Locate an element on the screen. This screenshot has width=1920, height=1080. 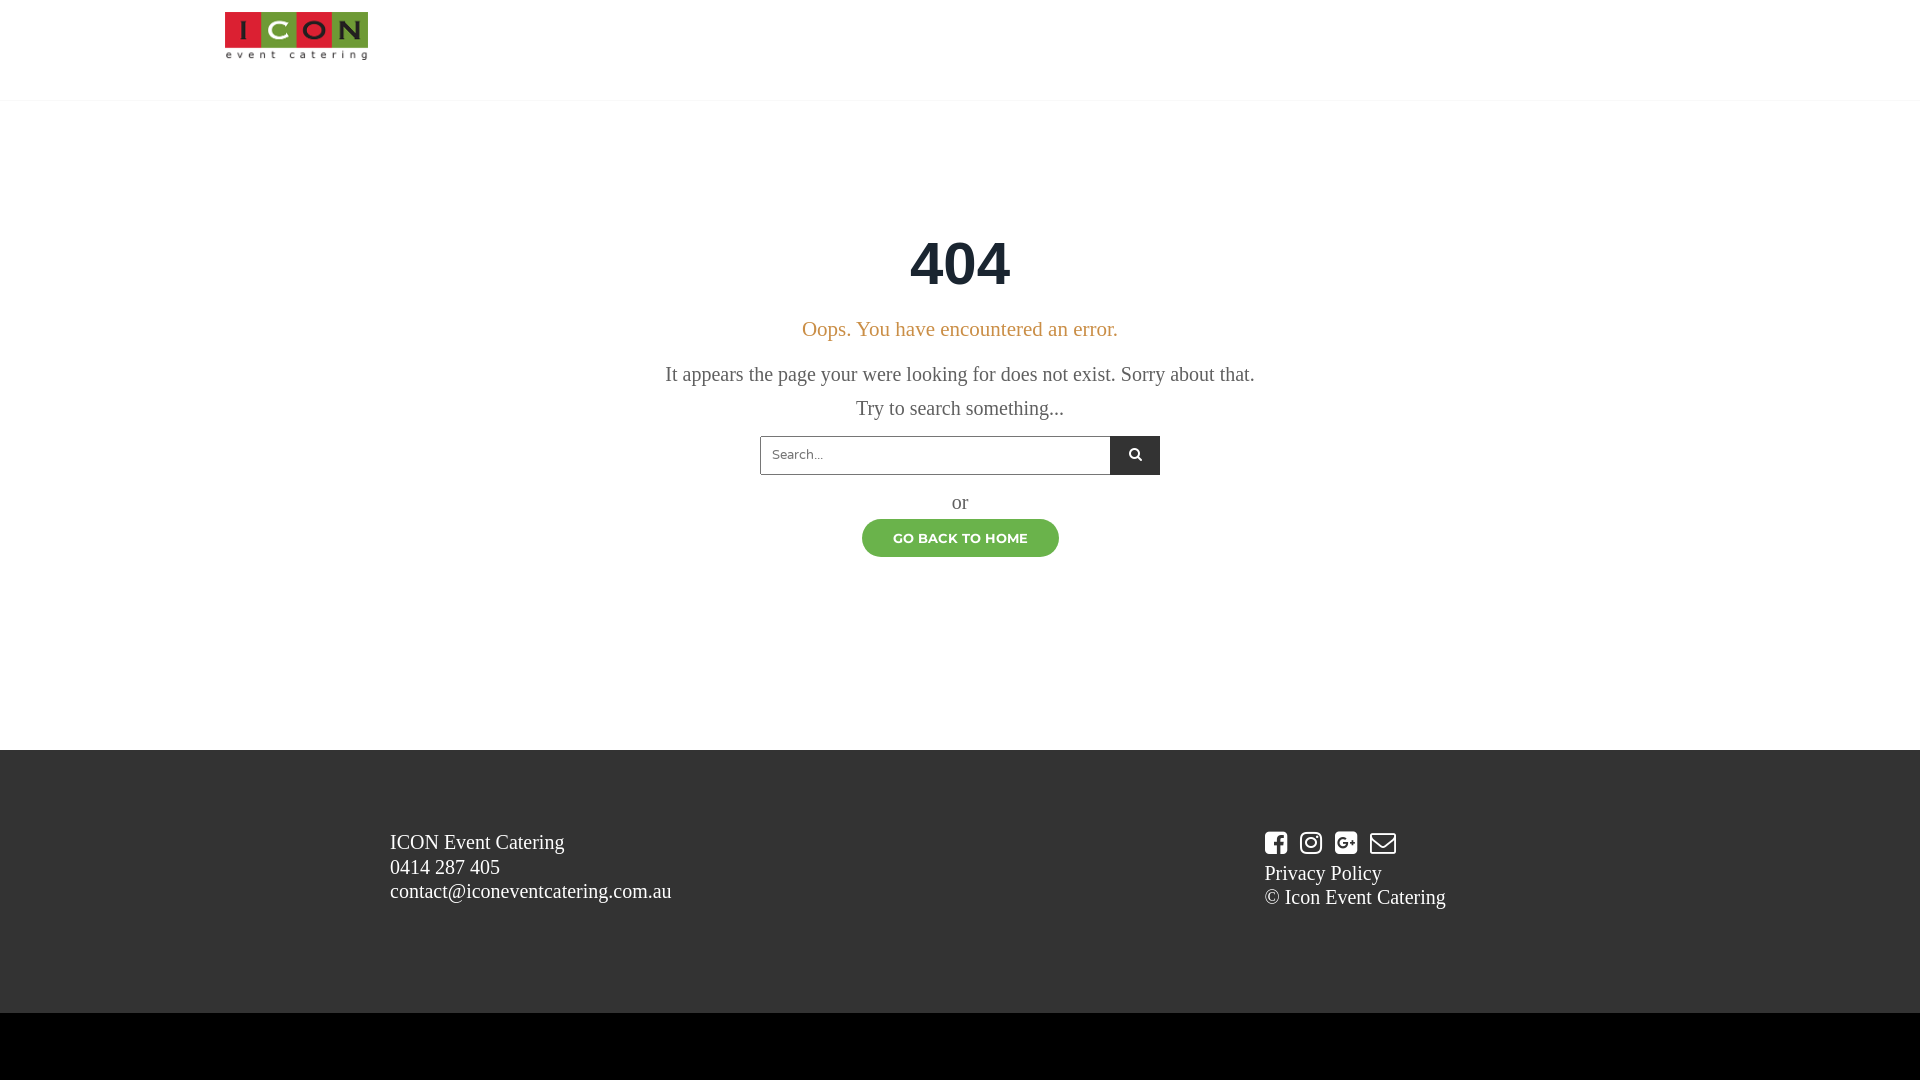
GRAZING
BOARDS is located at coordinates (836, 50).